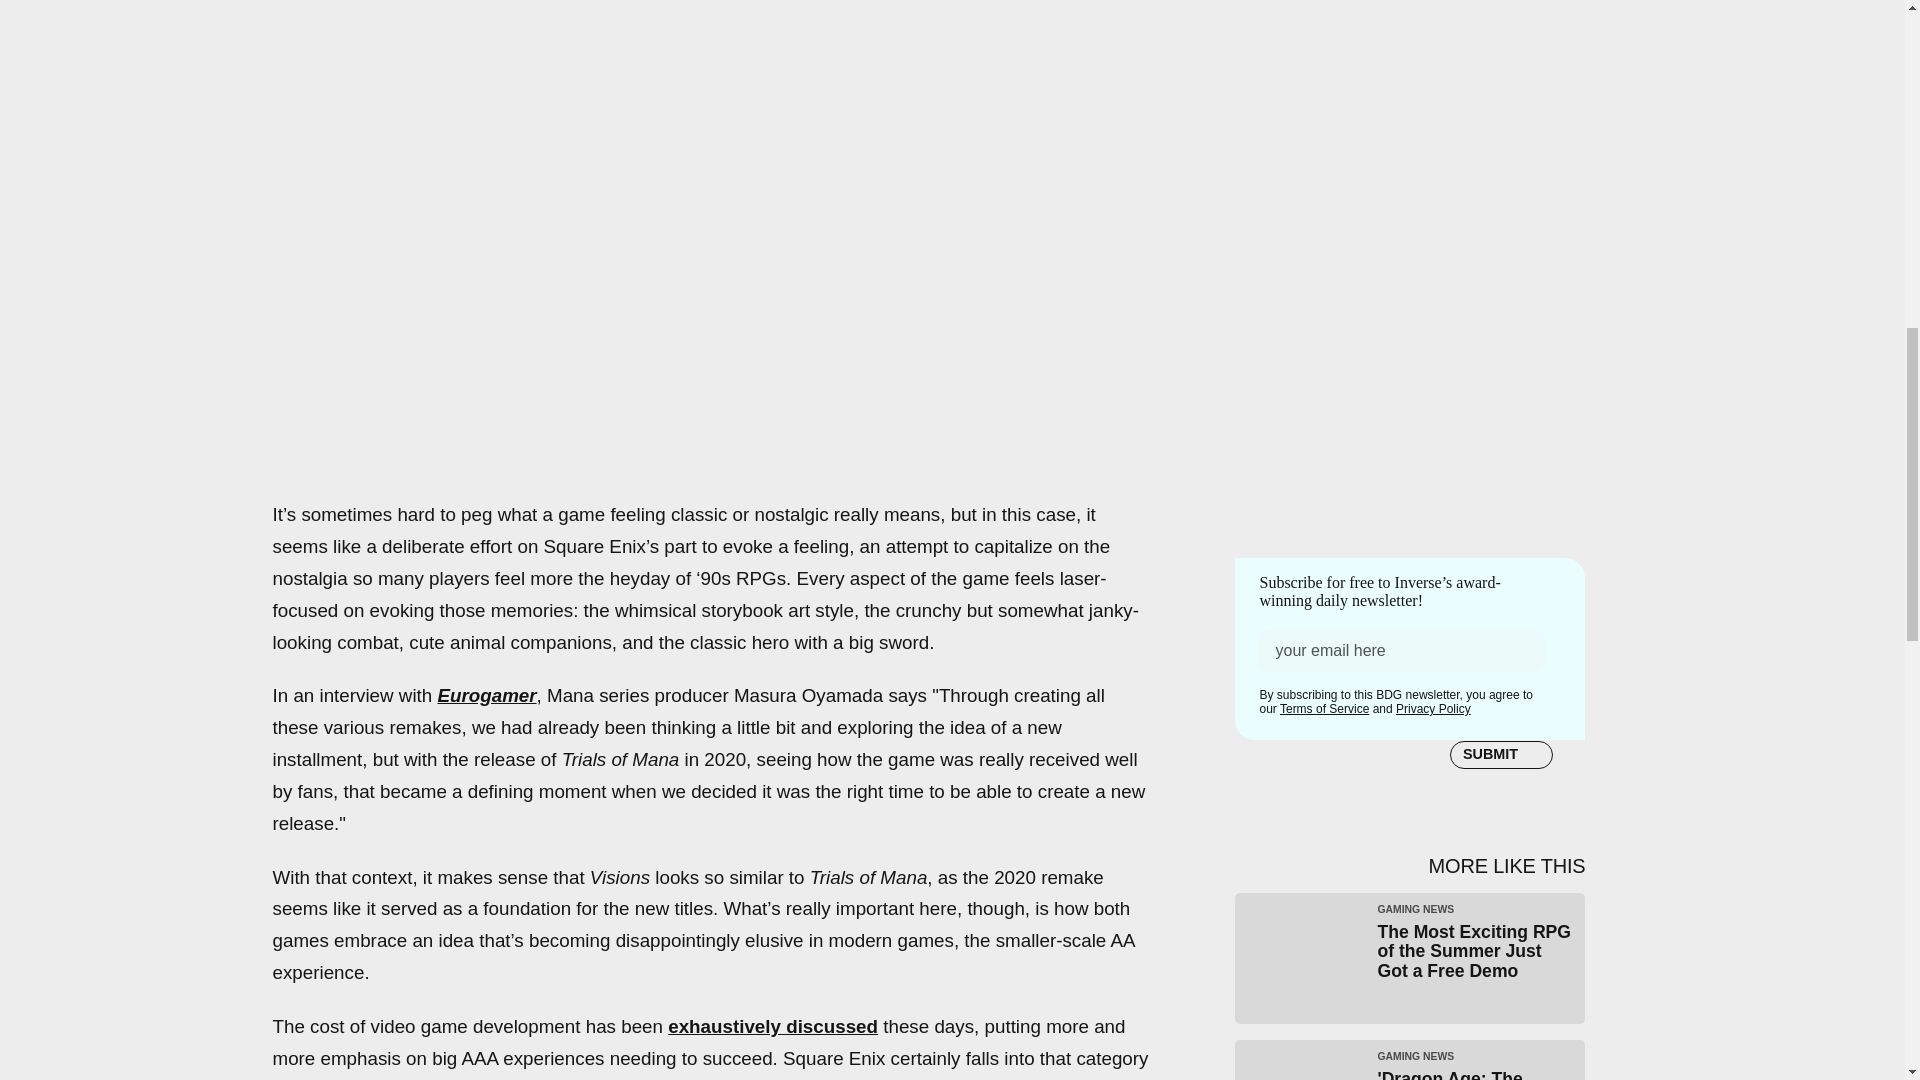 This screenshot has width=1920, height=1080. I want to click on Eurogamer, so click(486, 695).